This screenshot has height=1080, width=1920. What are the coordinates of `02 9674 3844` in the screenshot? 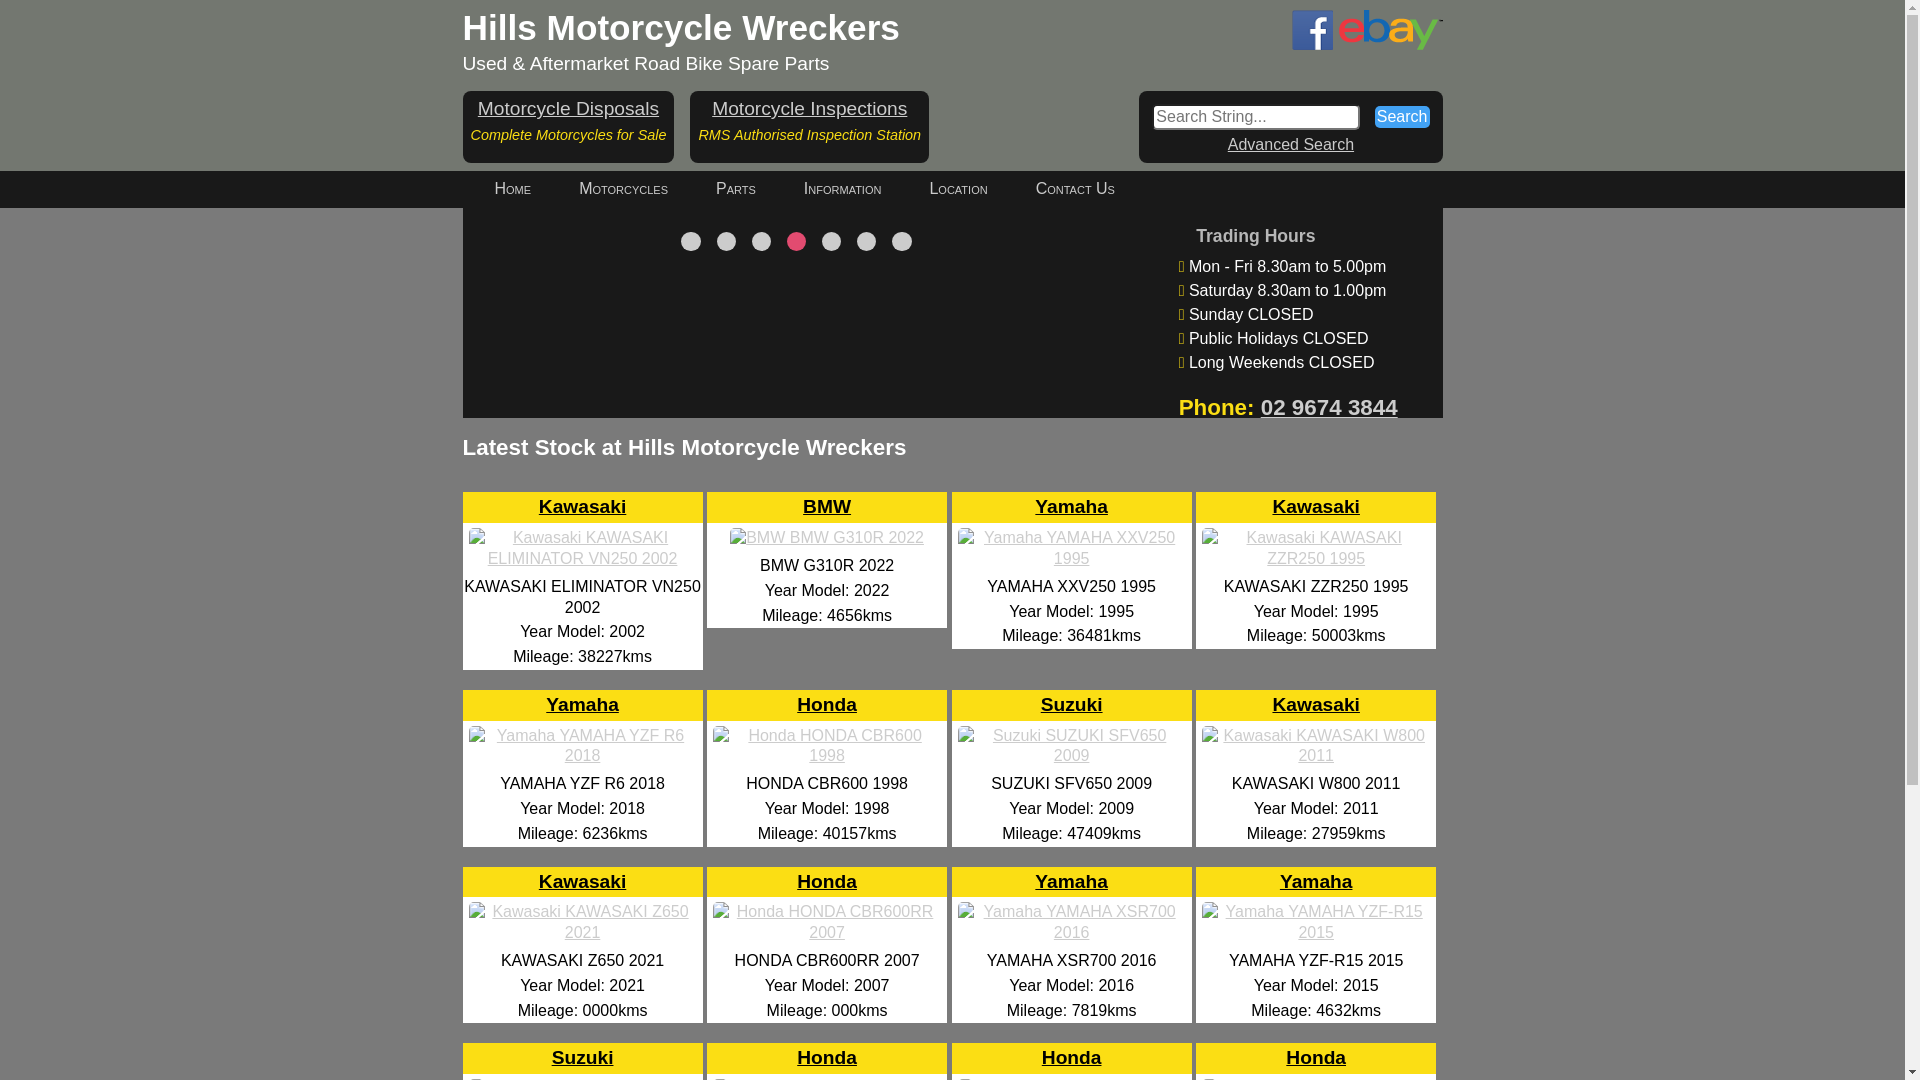 It's located at (1330, 408).